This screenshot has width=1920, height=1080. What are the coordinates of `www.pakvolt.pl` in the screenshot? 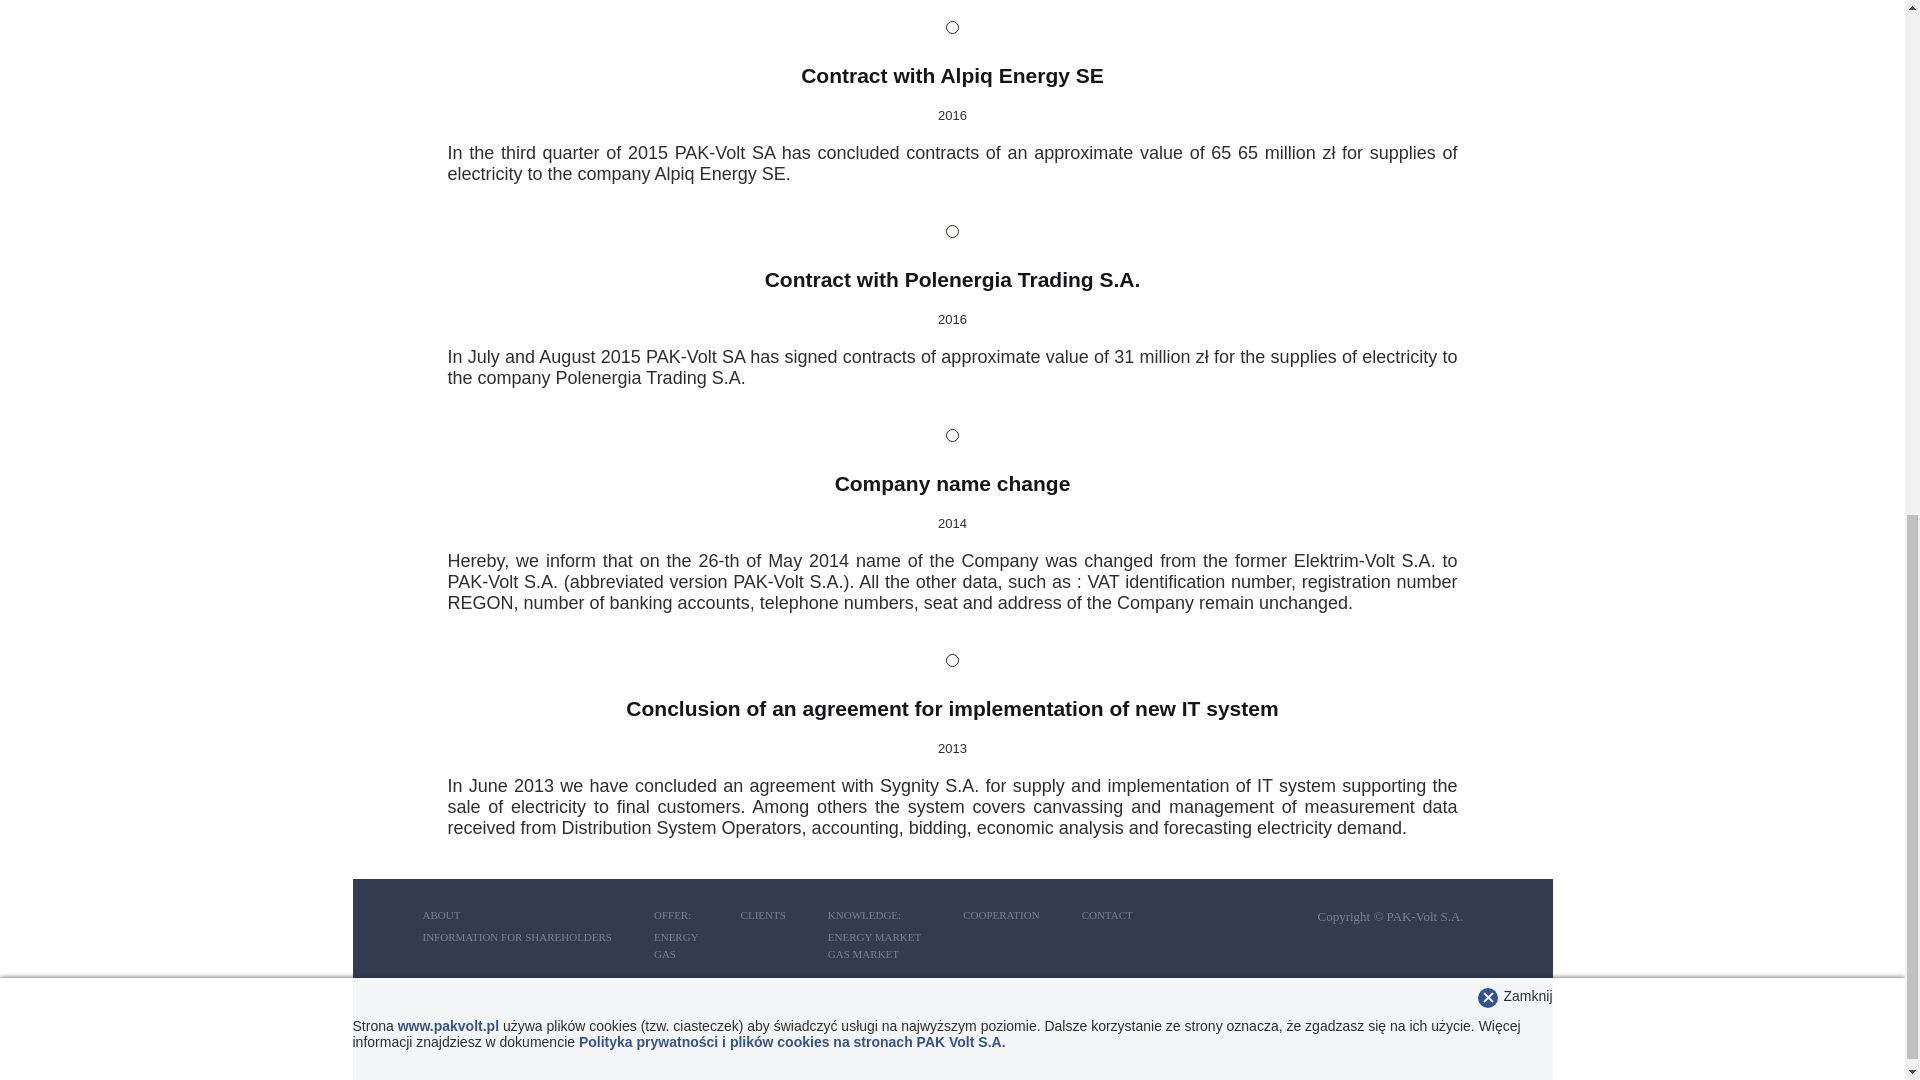 It's located at (448, 32).